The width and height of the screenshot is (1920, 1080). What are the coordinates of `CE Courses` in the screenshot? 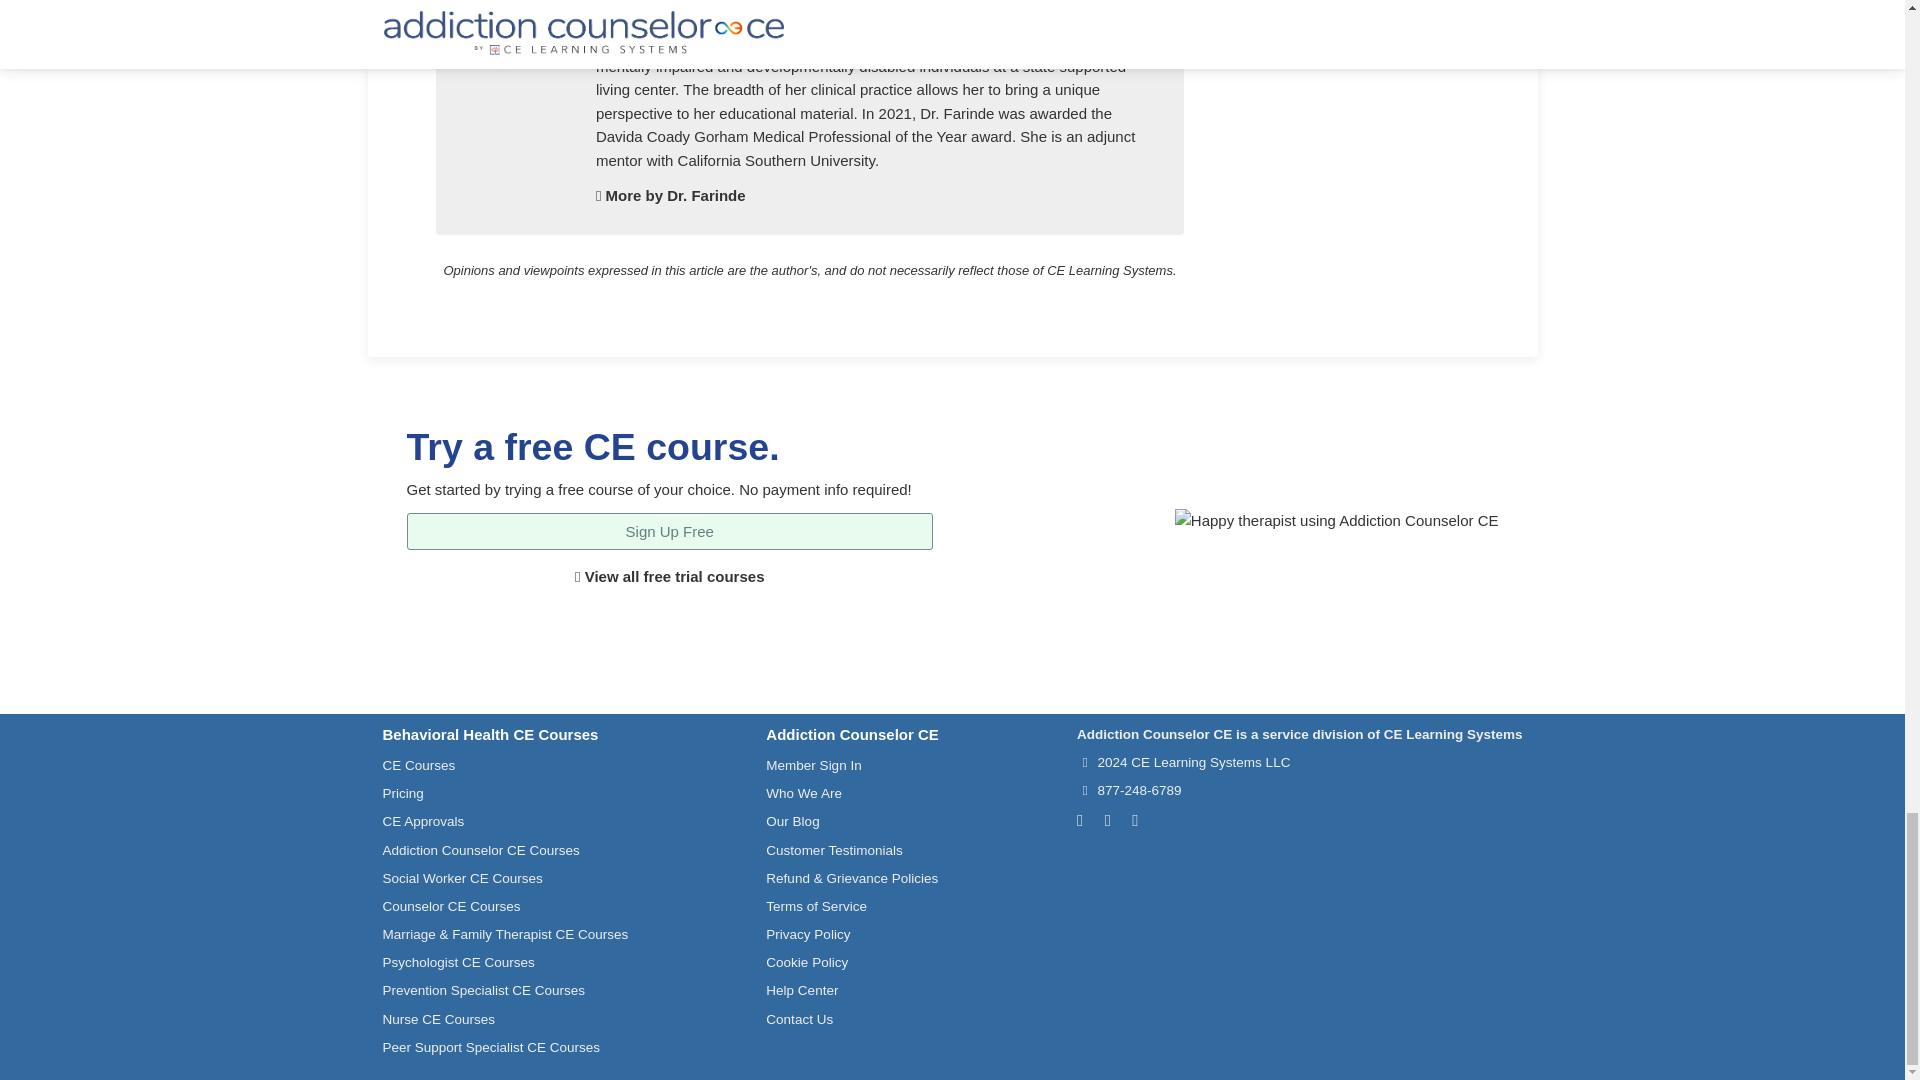 It's located at (418, 766).